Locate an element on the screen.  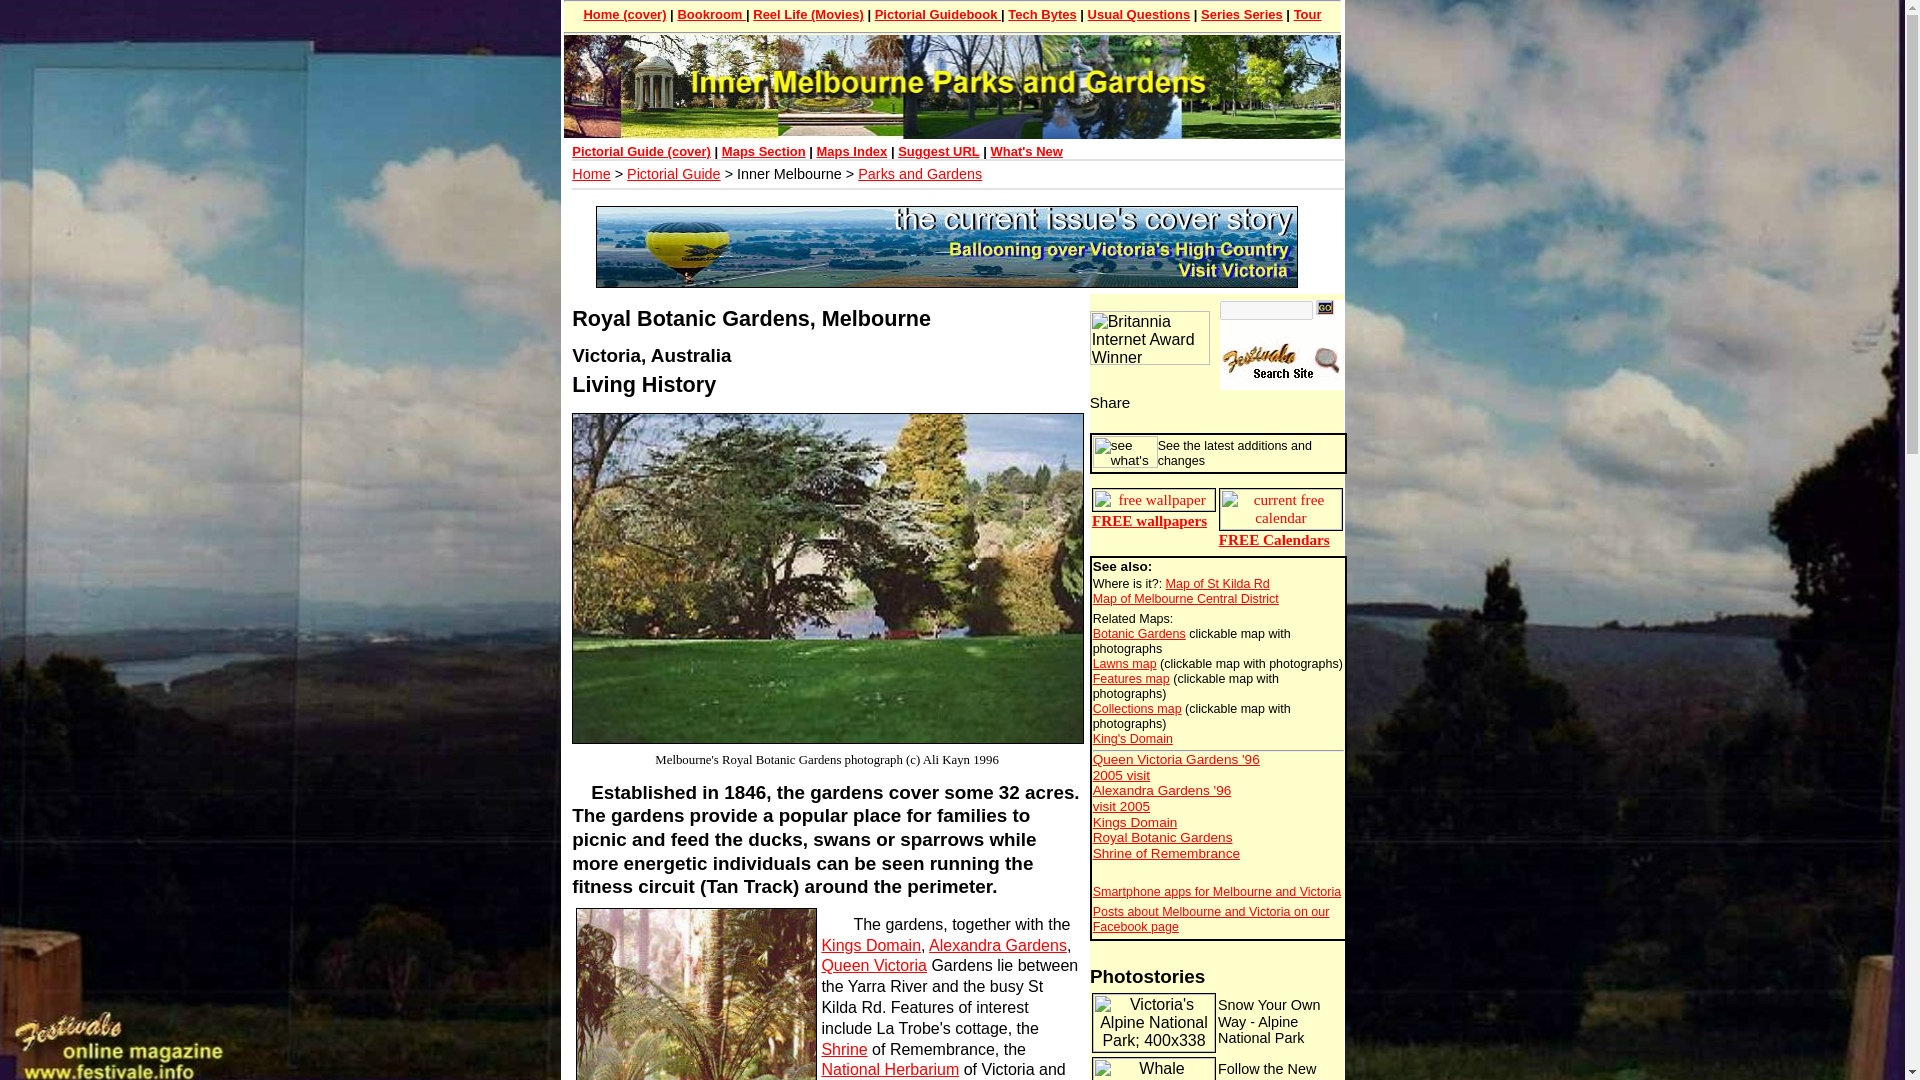
Parks and Gardens is located at coordinates (920, 174).